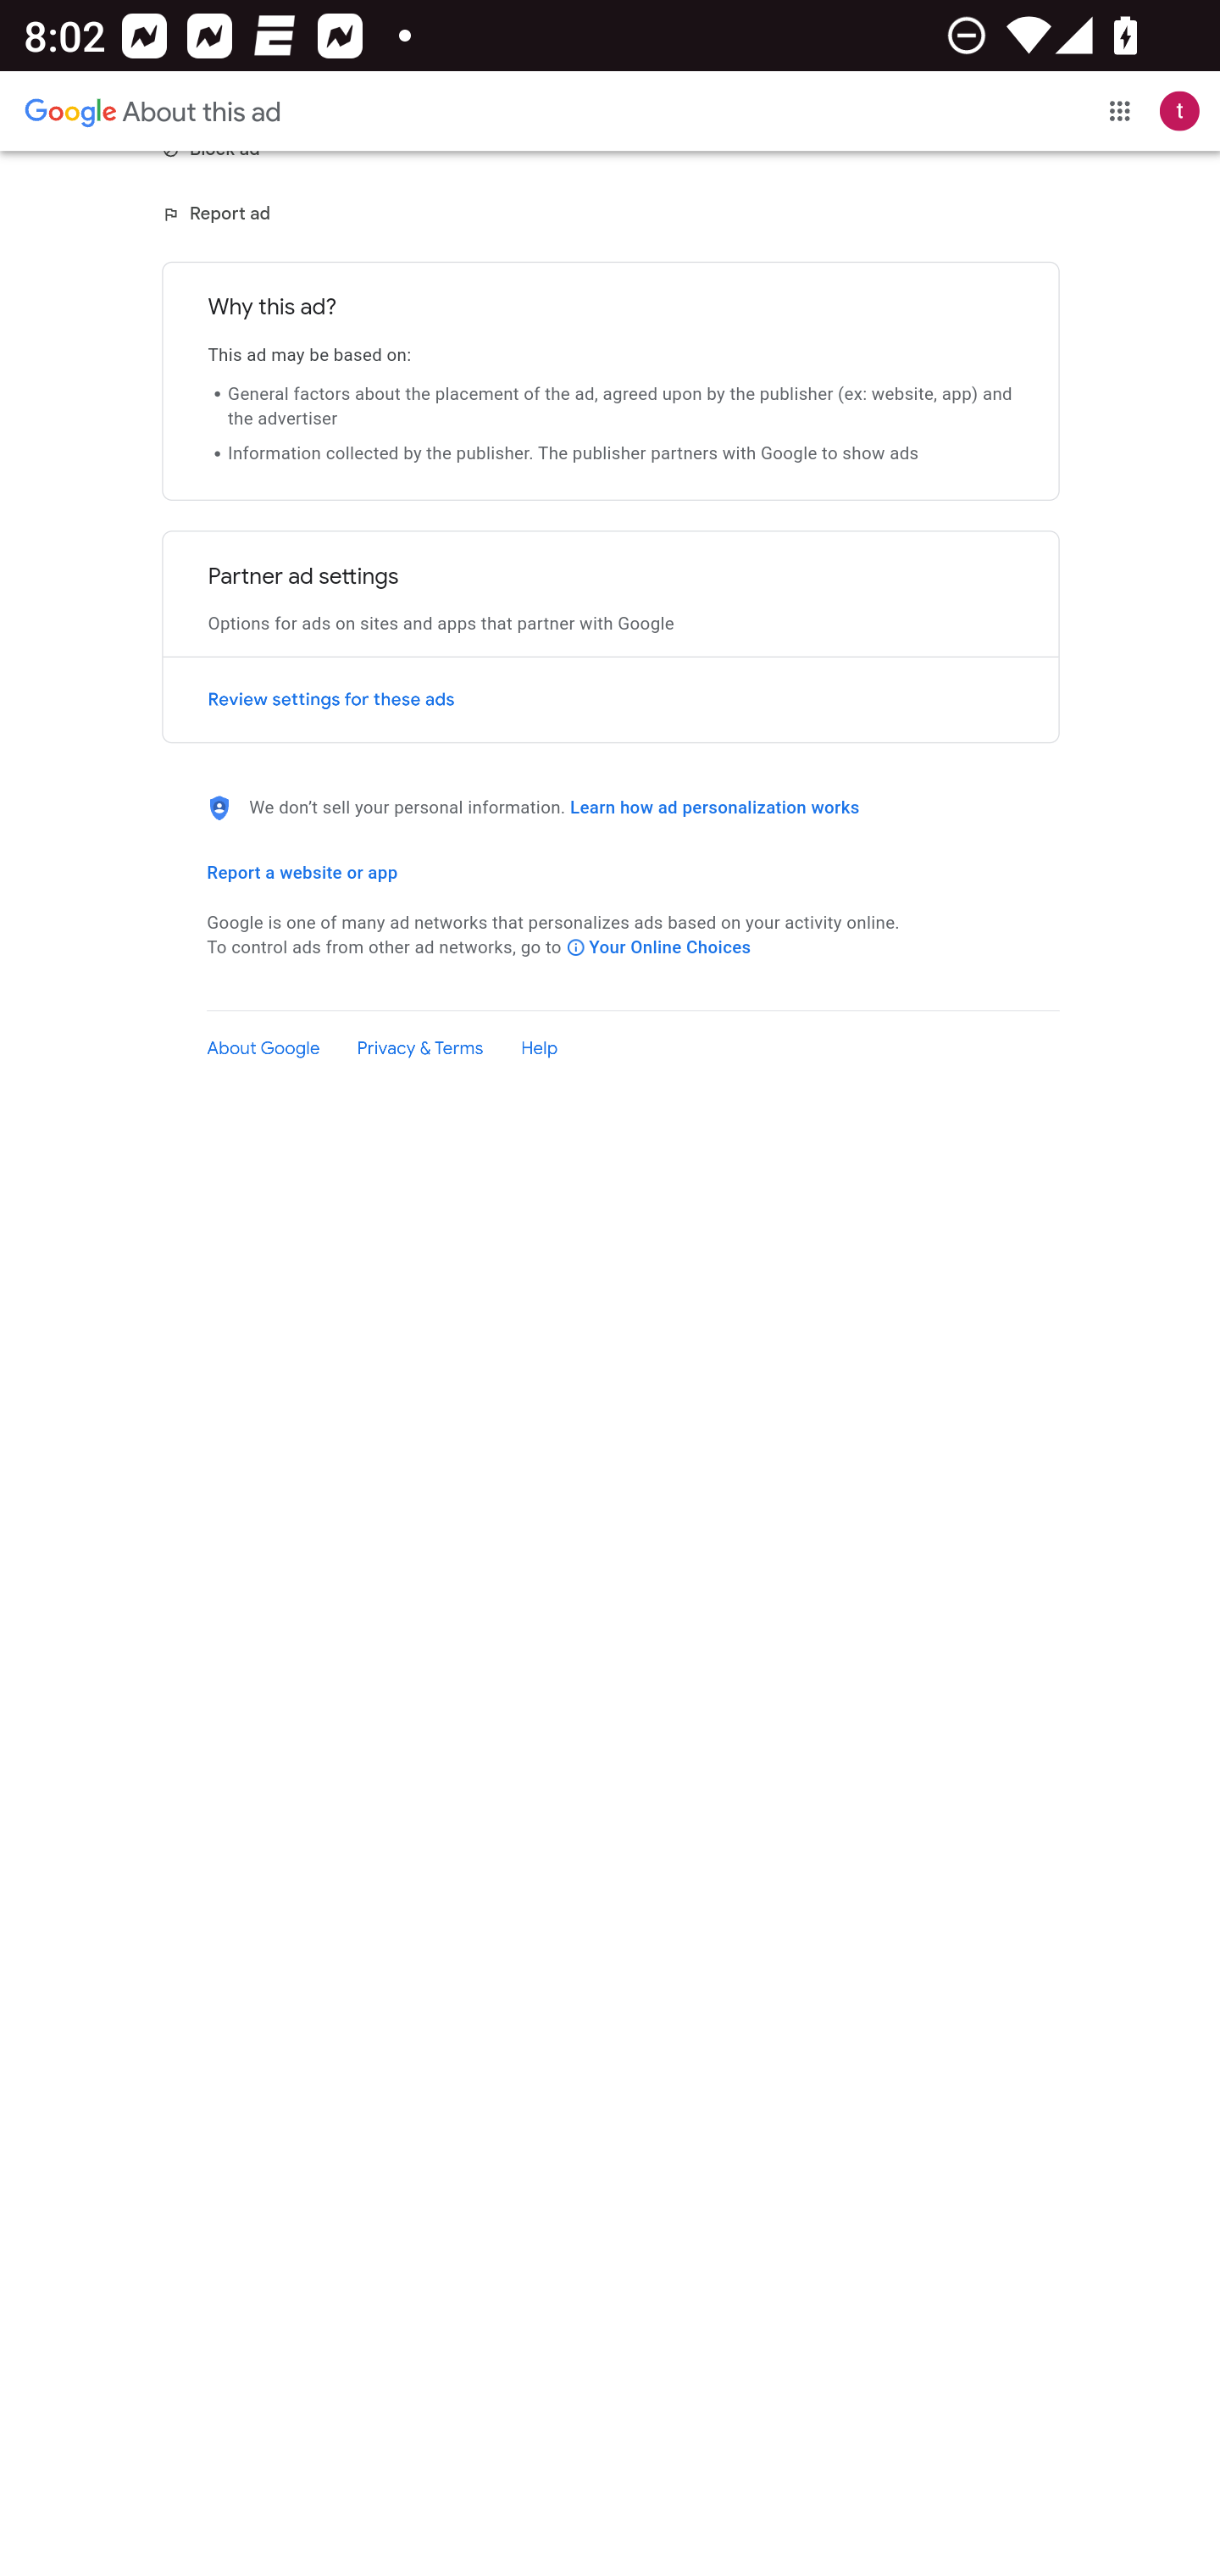 This screenshot has width=1220, height=2576. Describe the element at coordinates (610, 699) in the screenshot. I see `Review settings for these ads` at that location.